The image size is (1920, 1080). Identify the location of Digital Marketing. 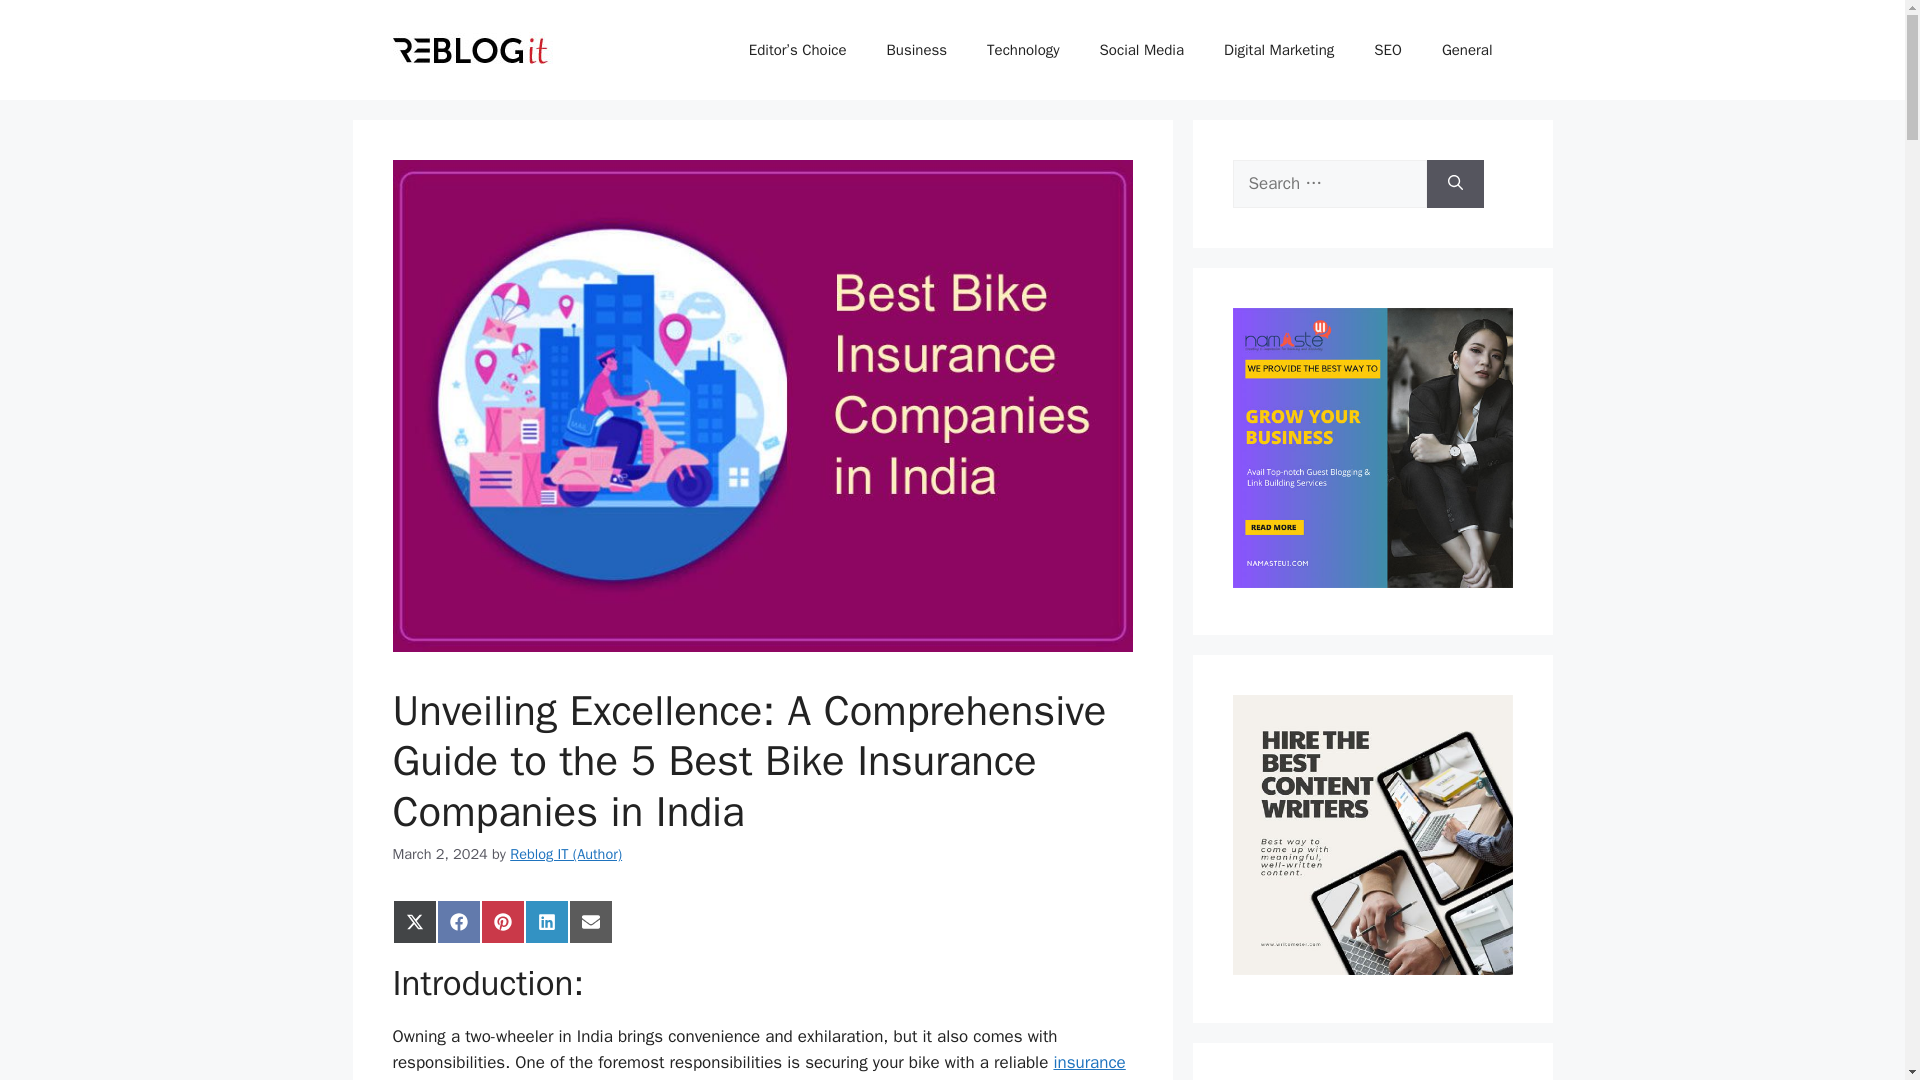
(1278, 50).